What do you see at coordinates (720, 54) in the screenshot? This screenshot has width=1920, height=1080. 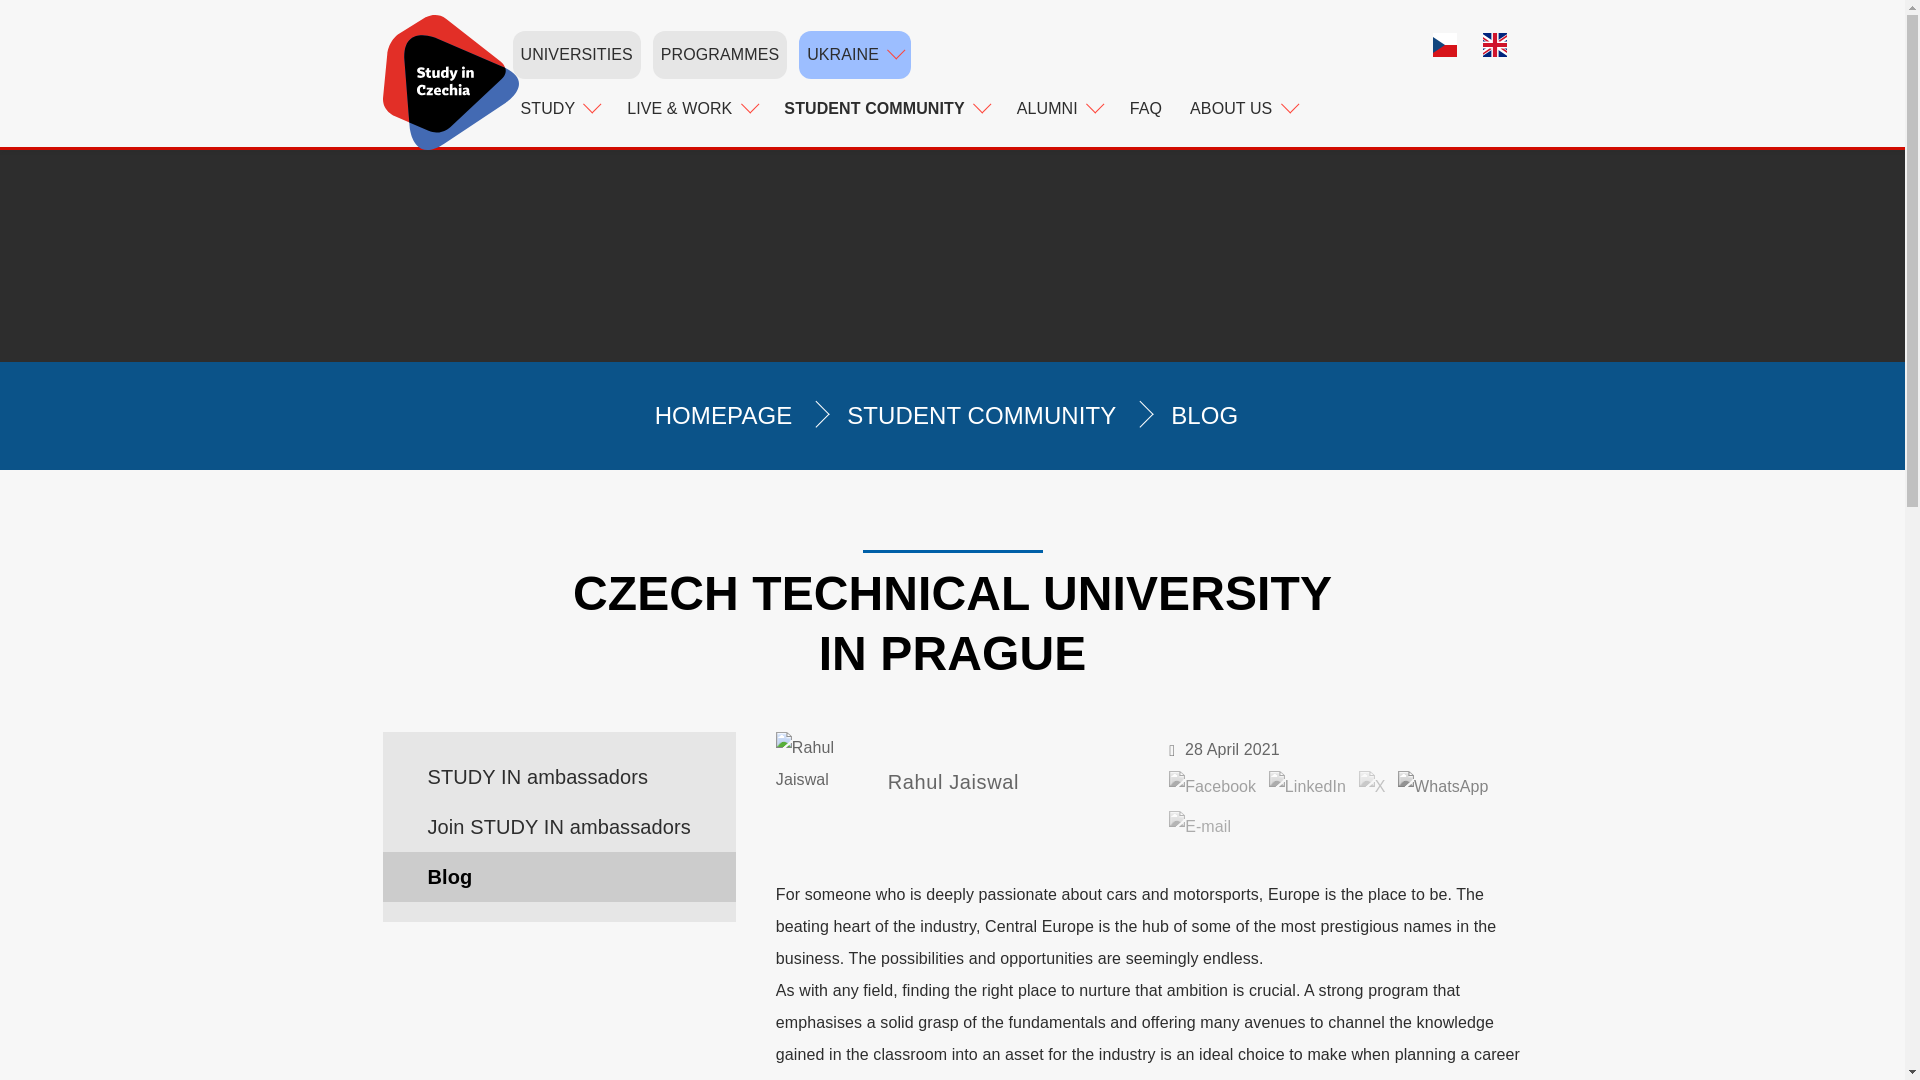 I see `Study programmes in the Czech Republic` at bounding box center [720, 54].